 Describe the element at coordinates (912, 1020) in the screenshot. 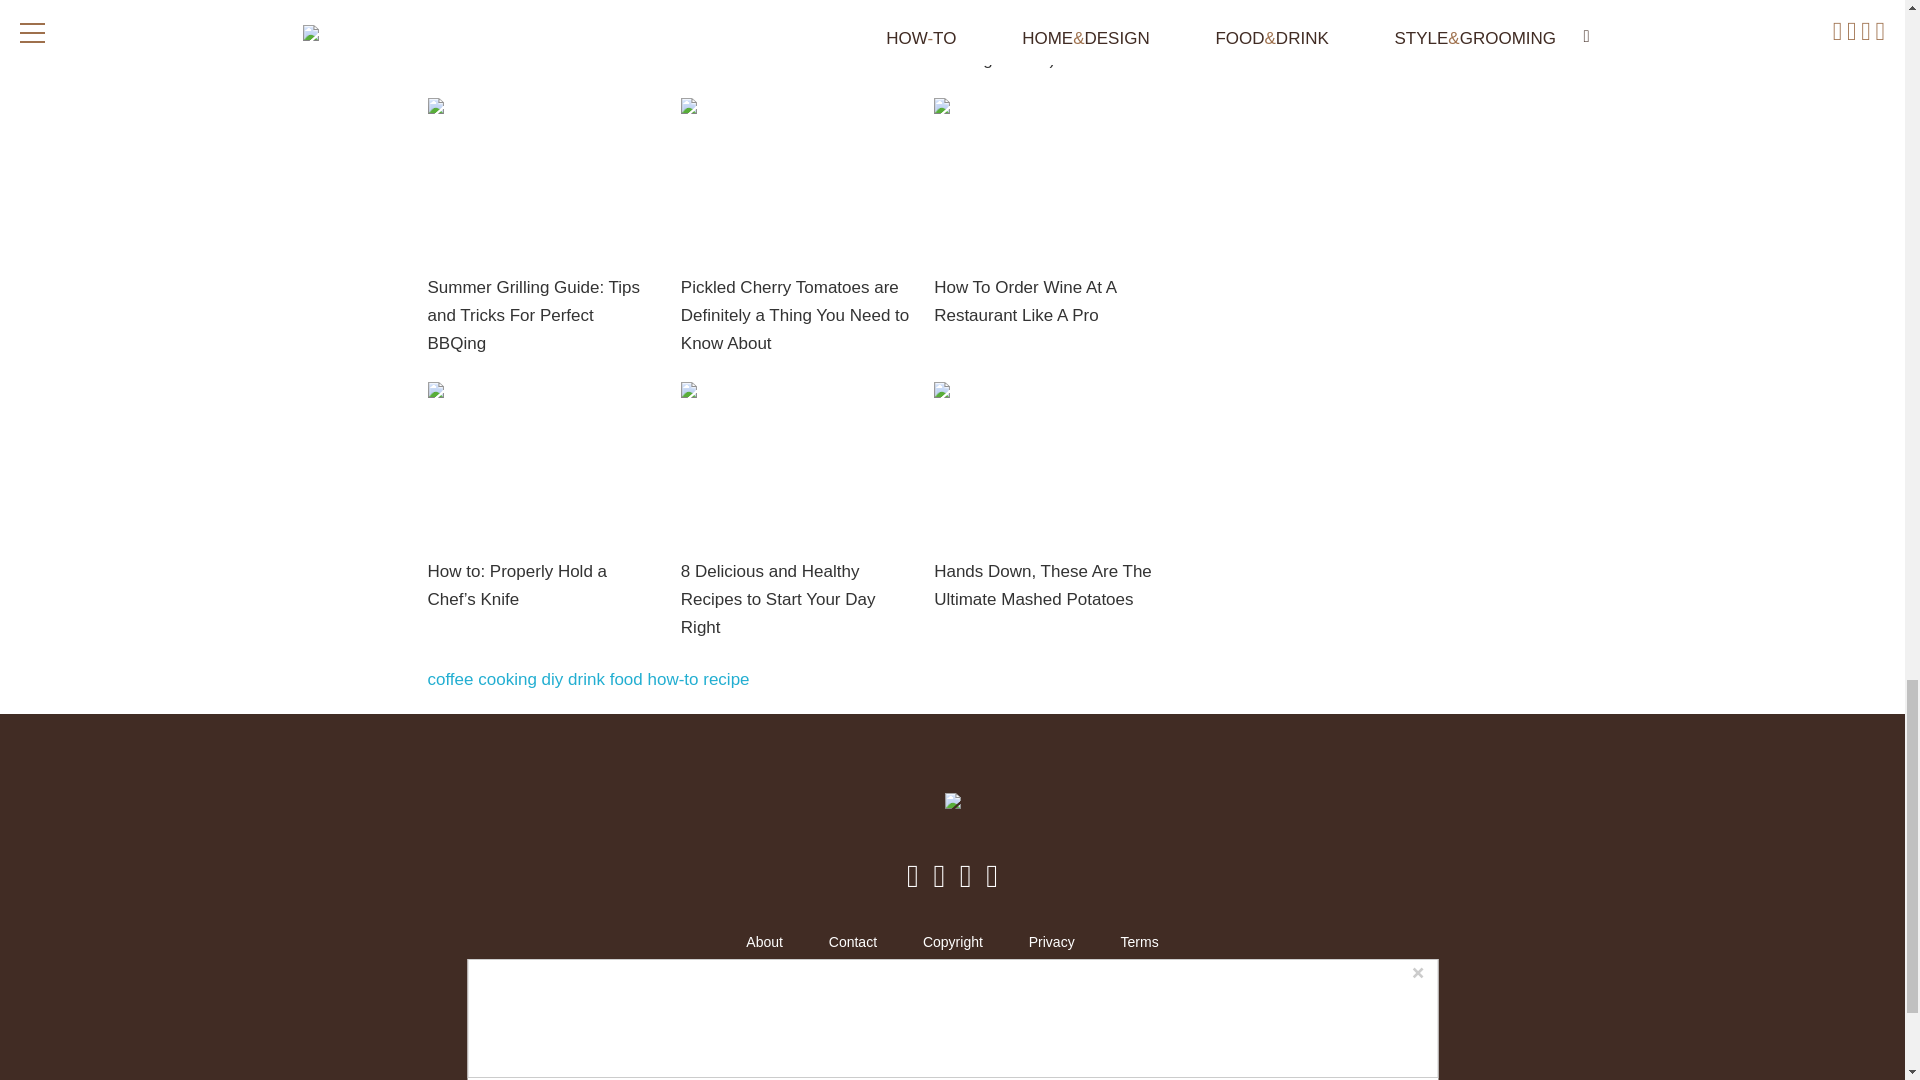

I see `Higher Perspectives` at that location.